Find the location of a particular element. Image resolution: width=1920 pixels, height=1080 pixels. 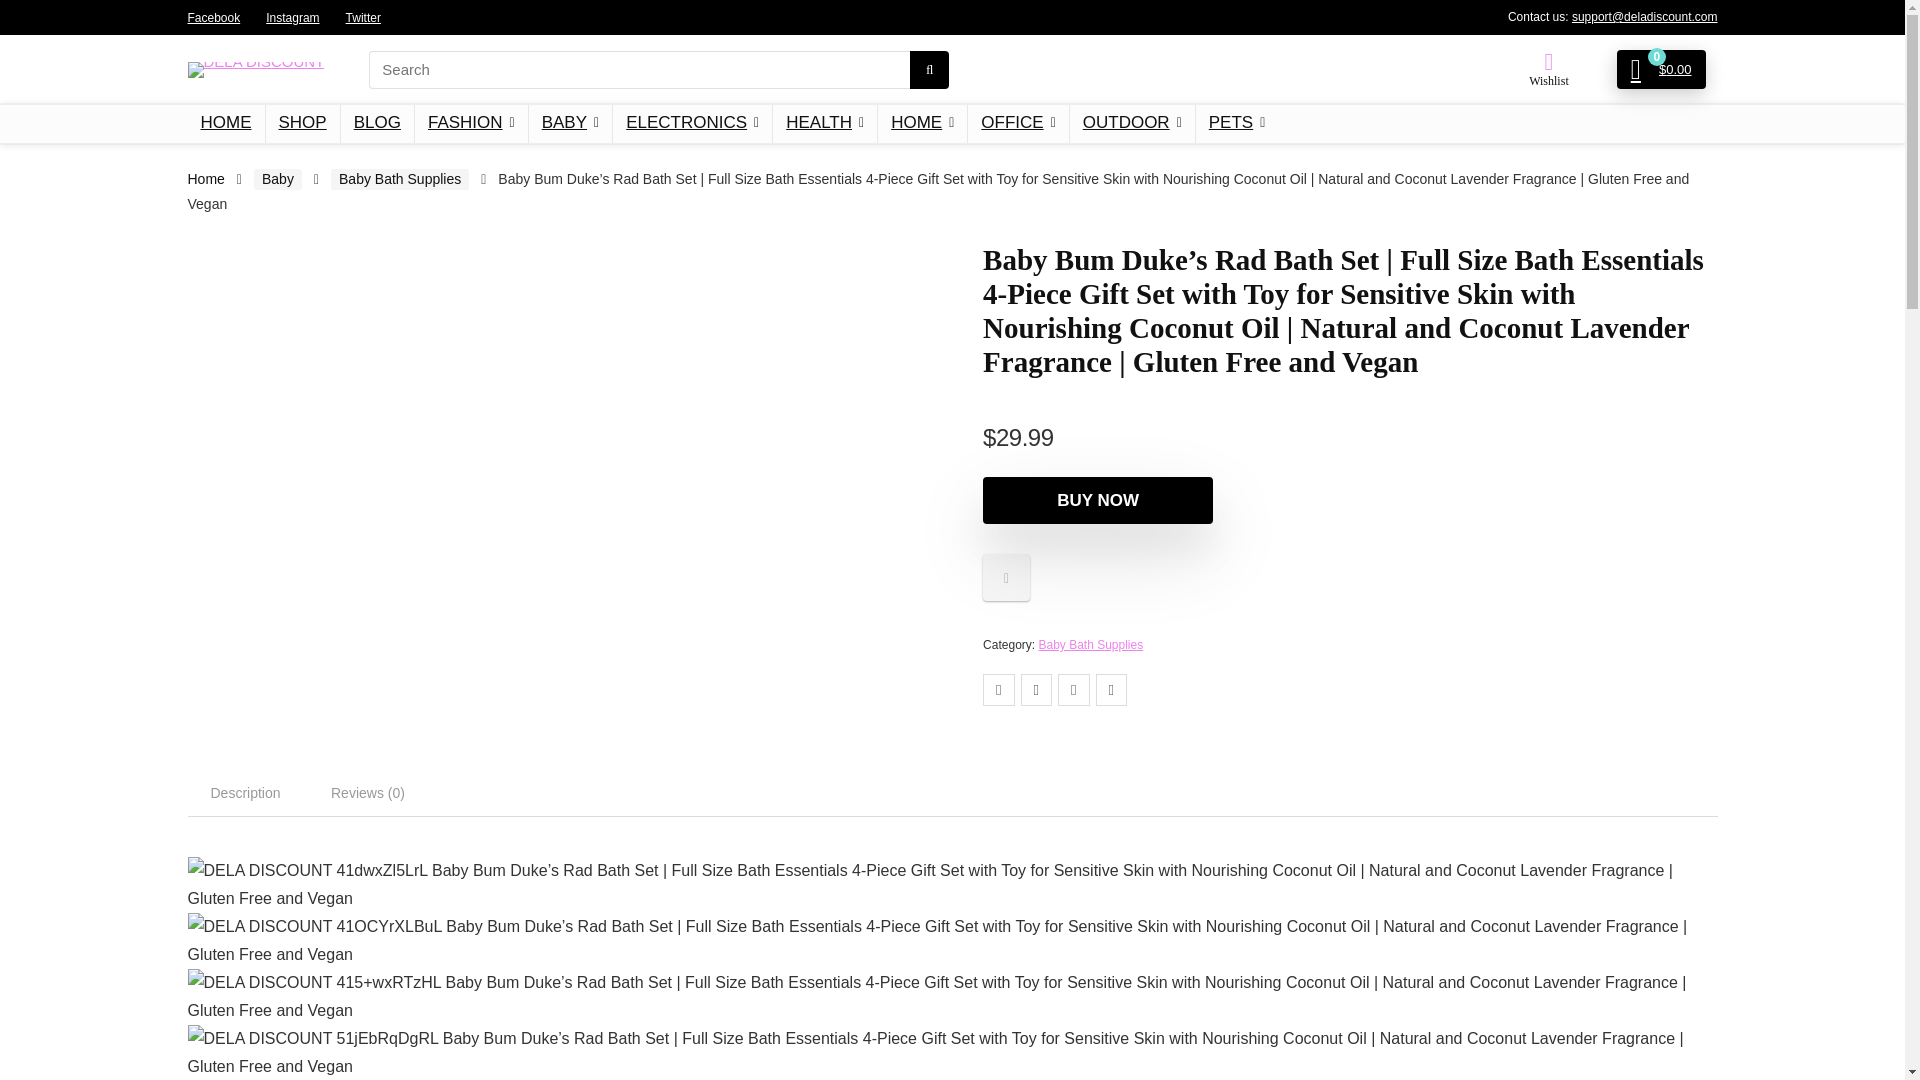

HEALTH is located at coordinates (825, 123).